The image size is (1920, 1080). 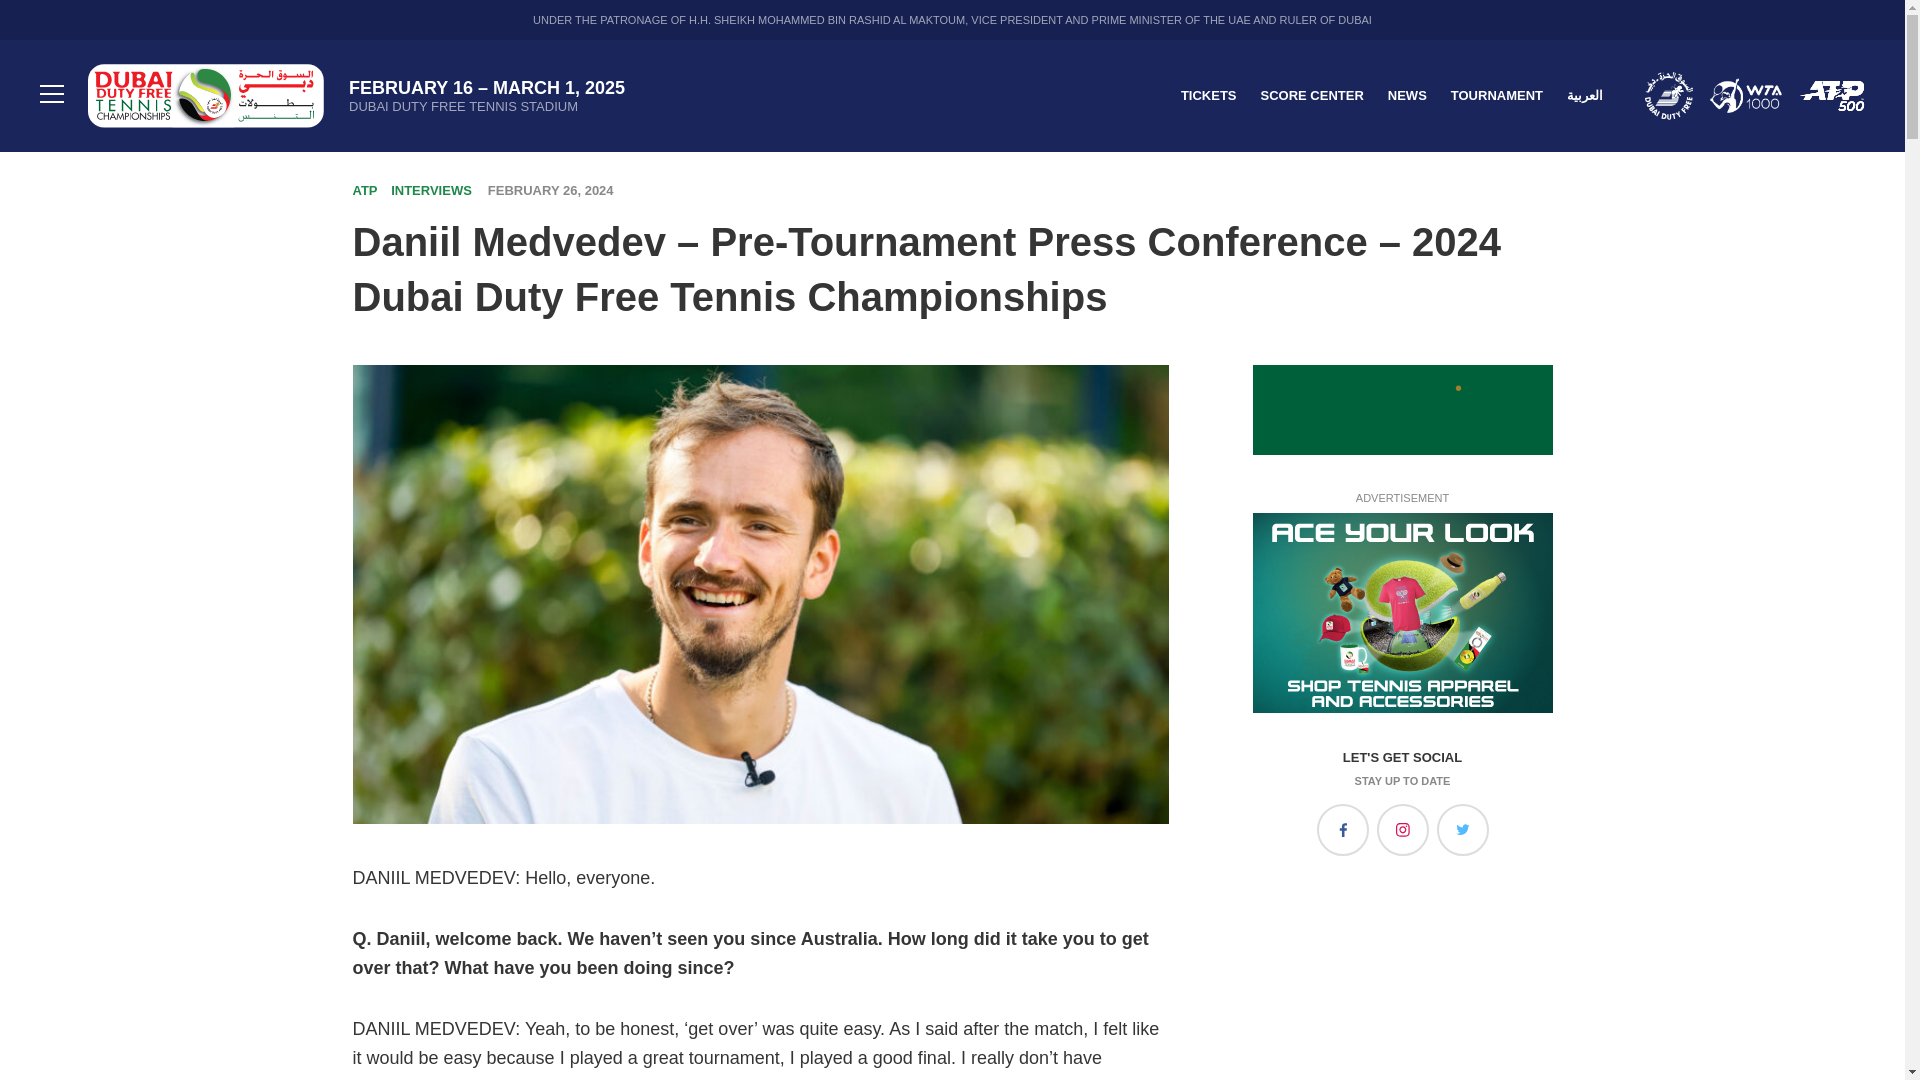 I want to click on Toggle menu, so click(x=52, y=96).